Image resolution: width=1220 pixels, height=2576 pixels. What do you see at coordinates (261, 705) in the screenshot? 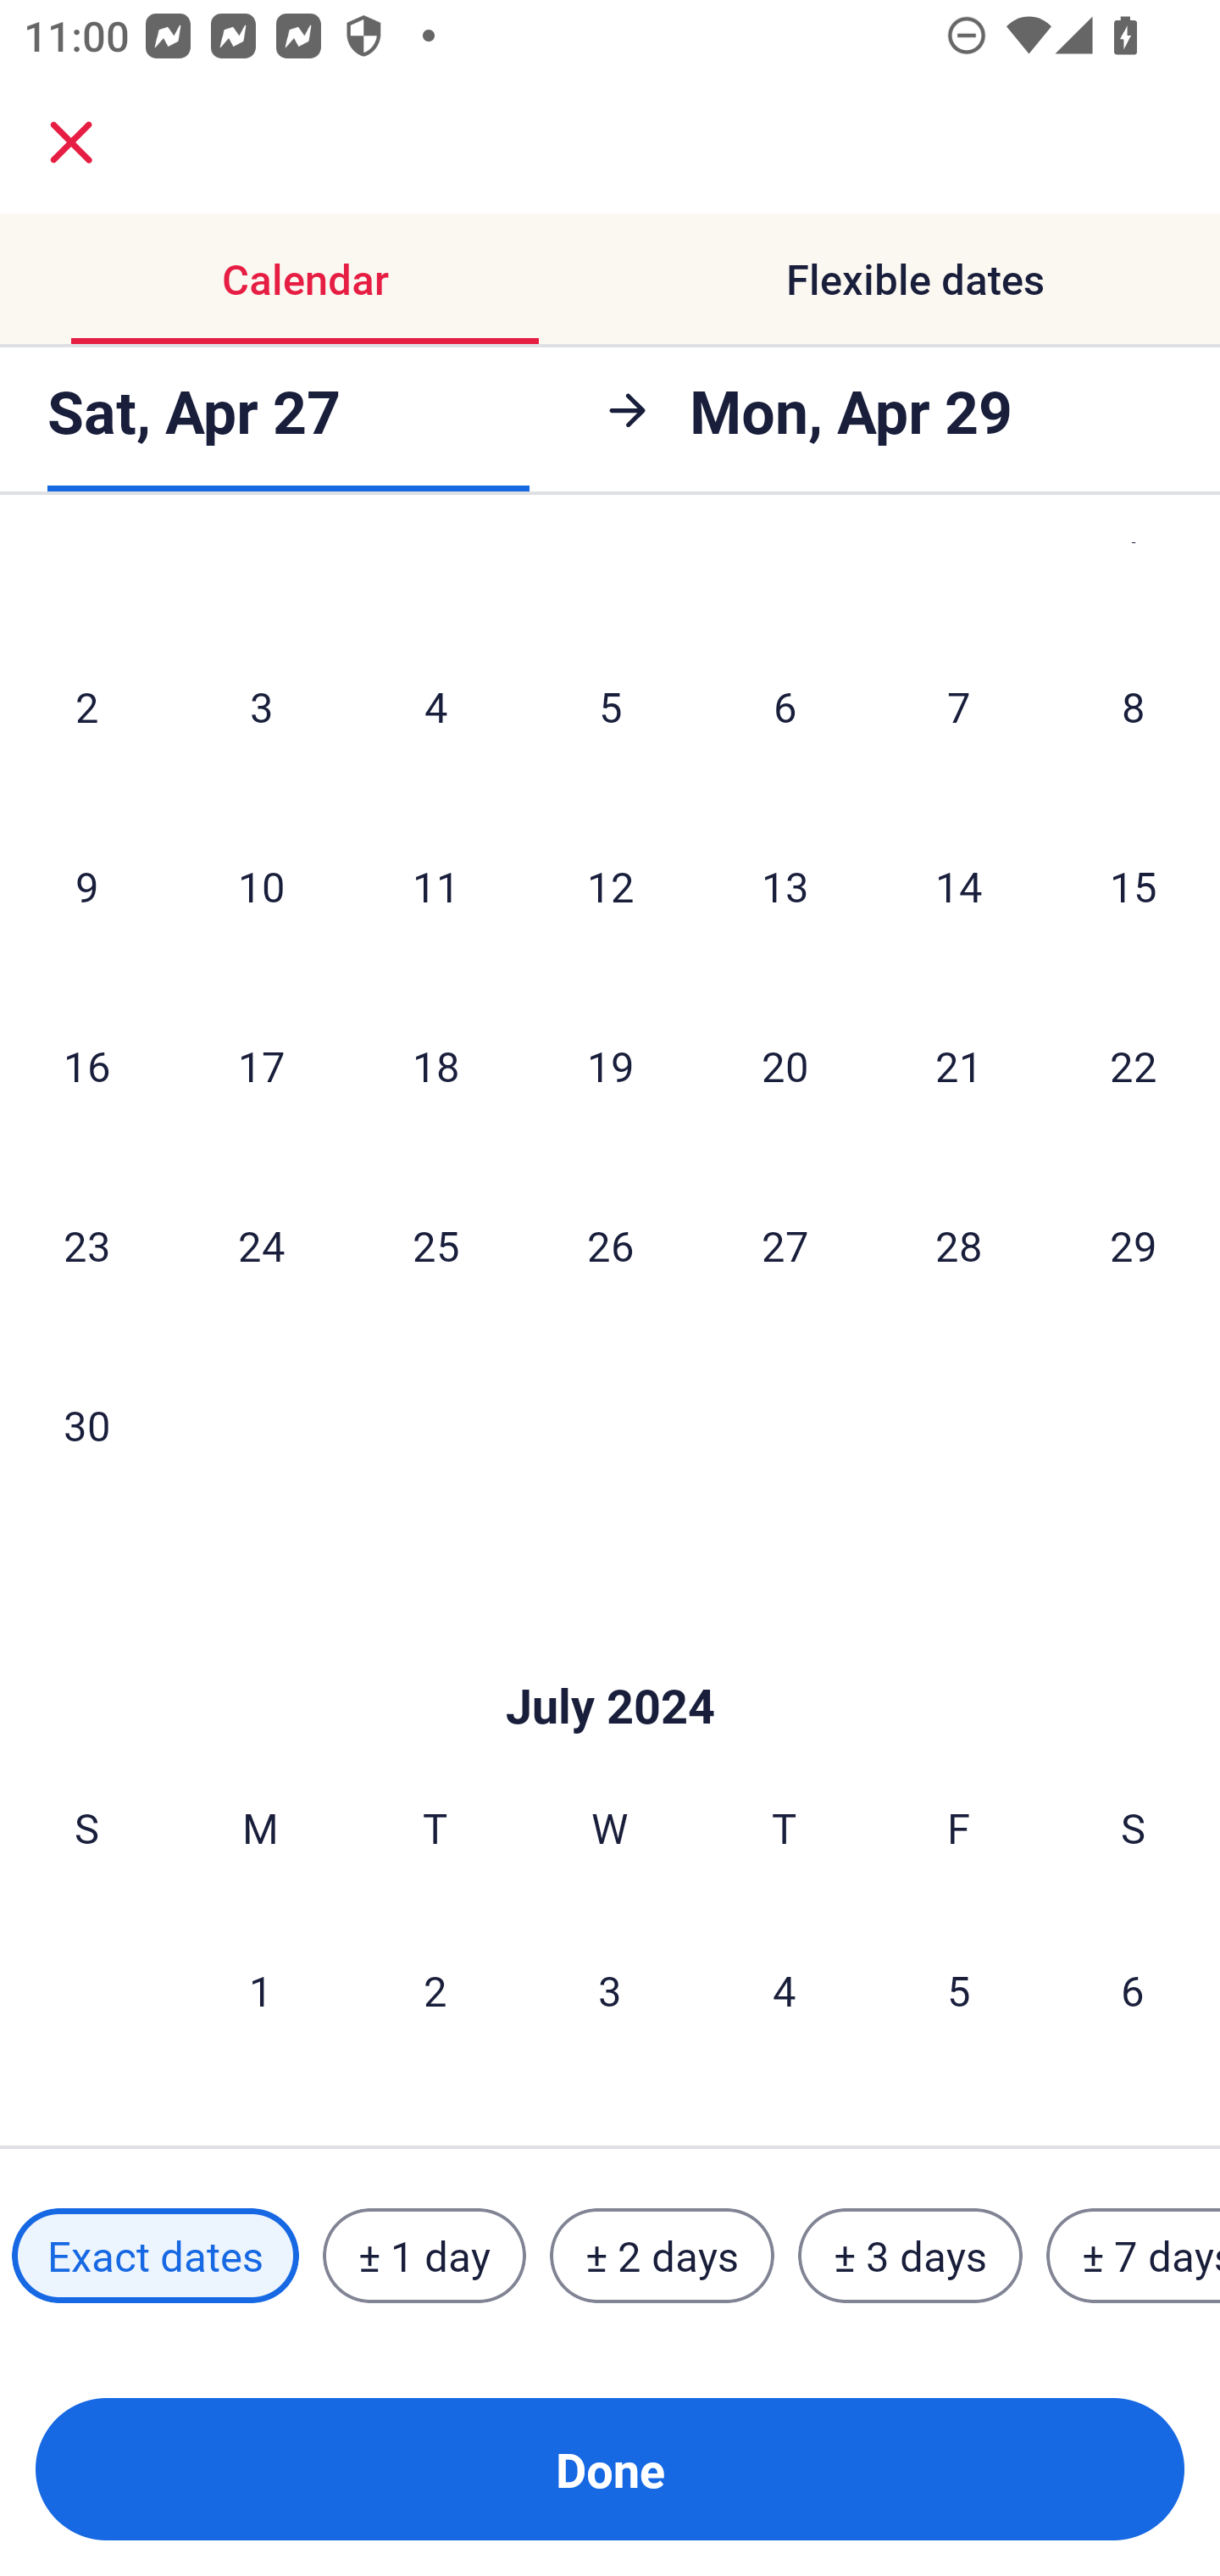
I see `3 Monday, June 3, 2024` at bounding box center [261, 705].